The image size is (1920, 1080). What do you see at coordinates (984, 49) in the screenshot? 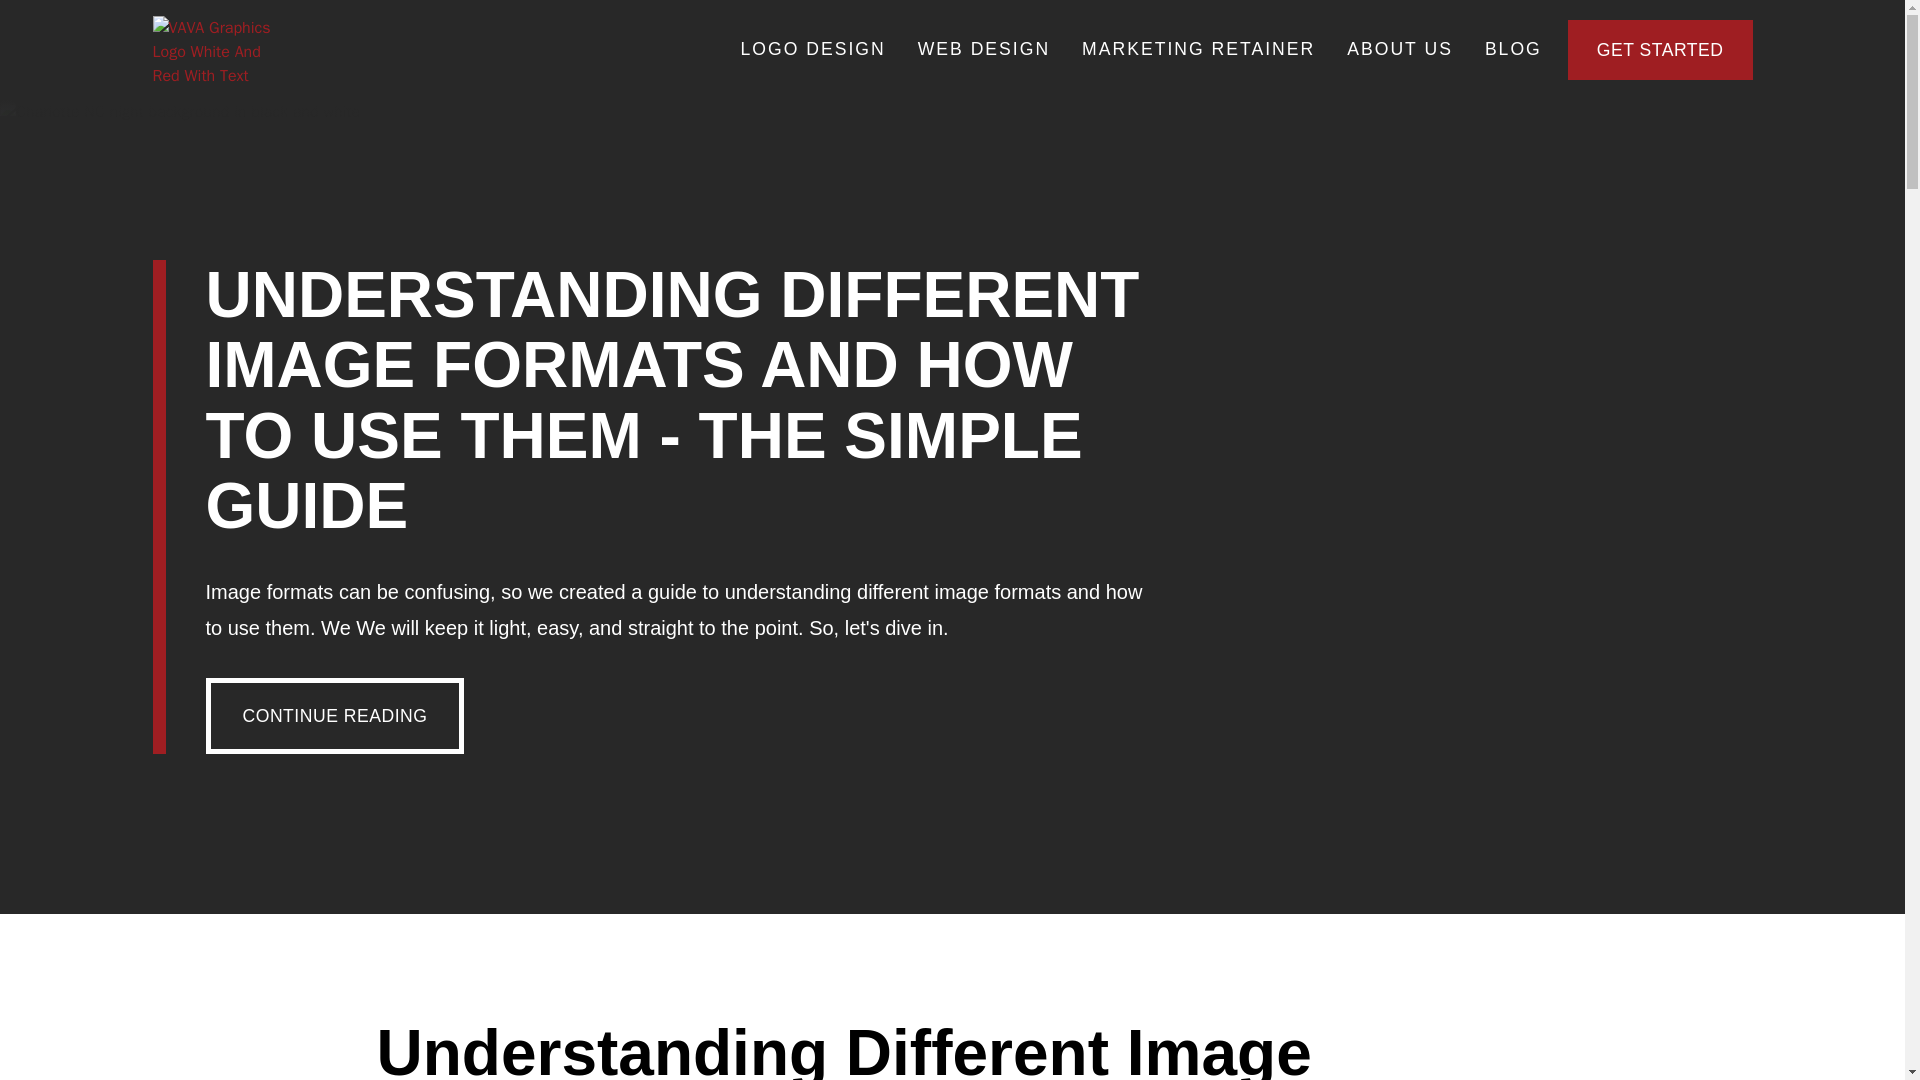
I see `WEB DESIGN` at bounding box center [984, 49].